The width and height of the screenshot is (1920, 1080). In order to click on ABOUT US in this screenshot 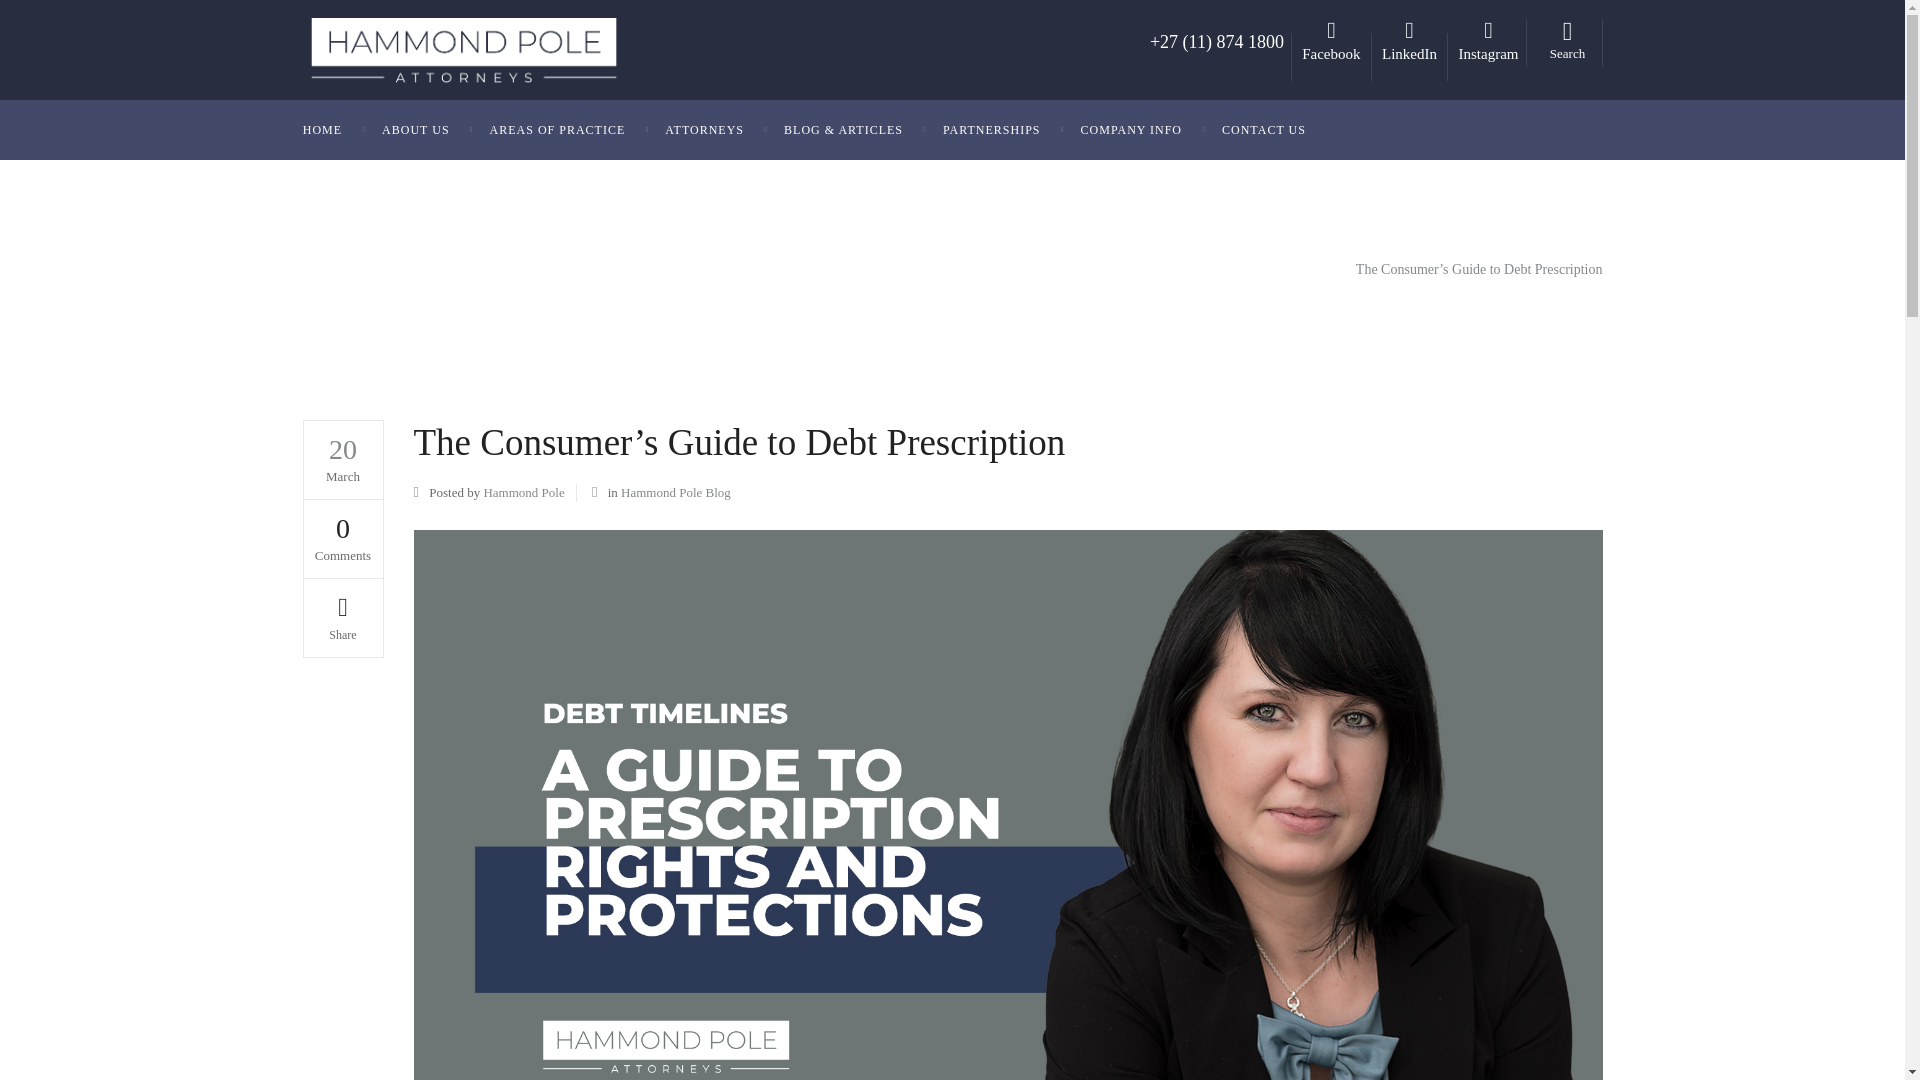, I will do `click(415, 130)`.